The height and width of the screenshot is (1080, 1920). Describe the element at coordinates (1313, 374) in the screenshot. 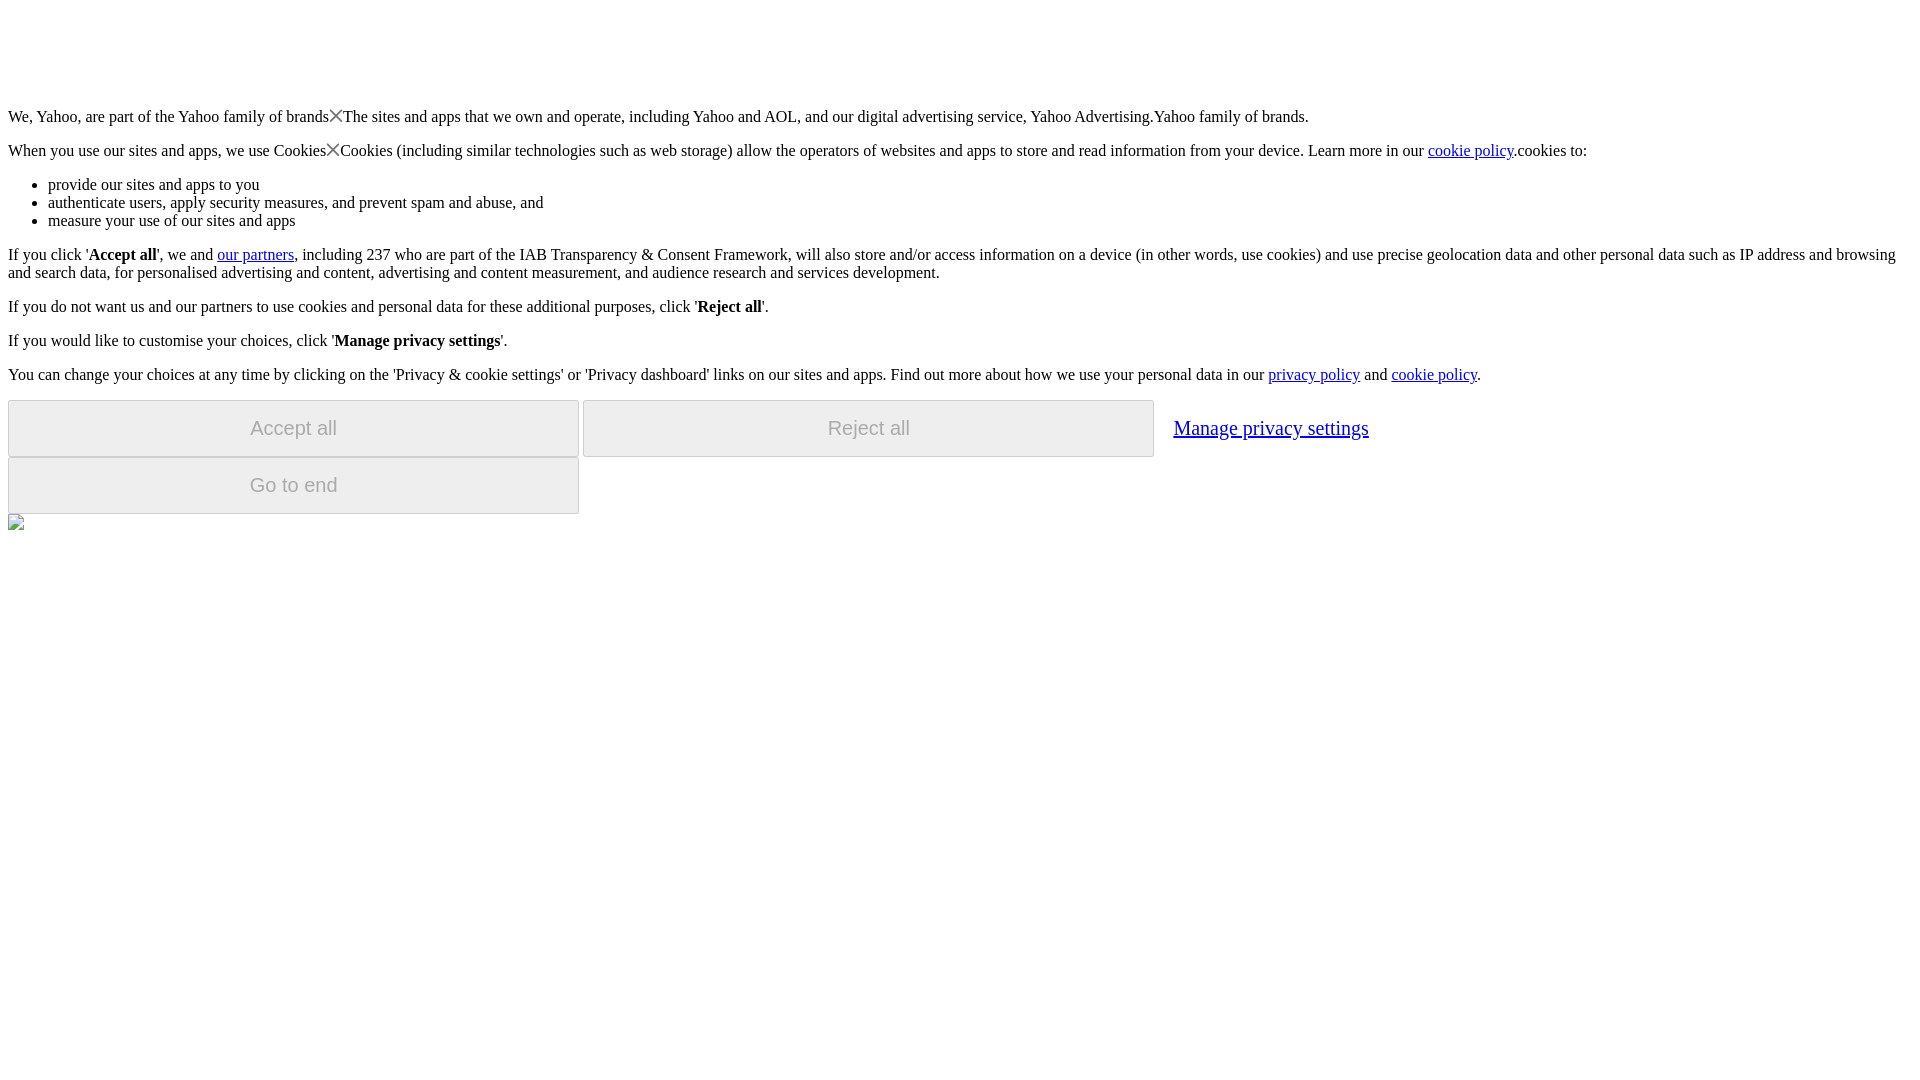

I see `privacy policy` at that location.